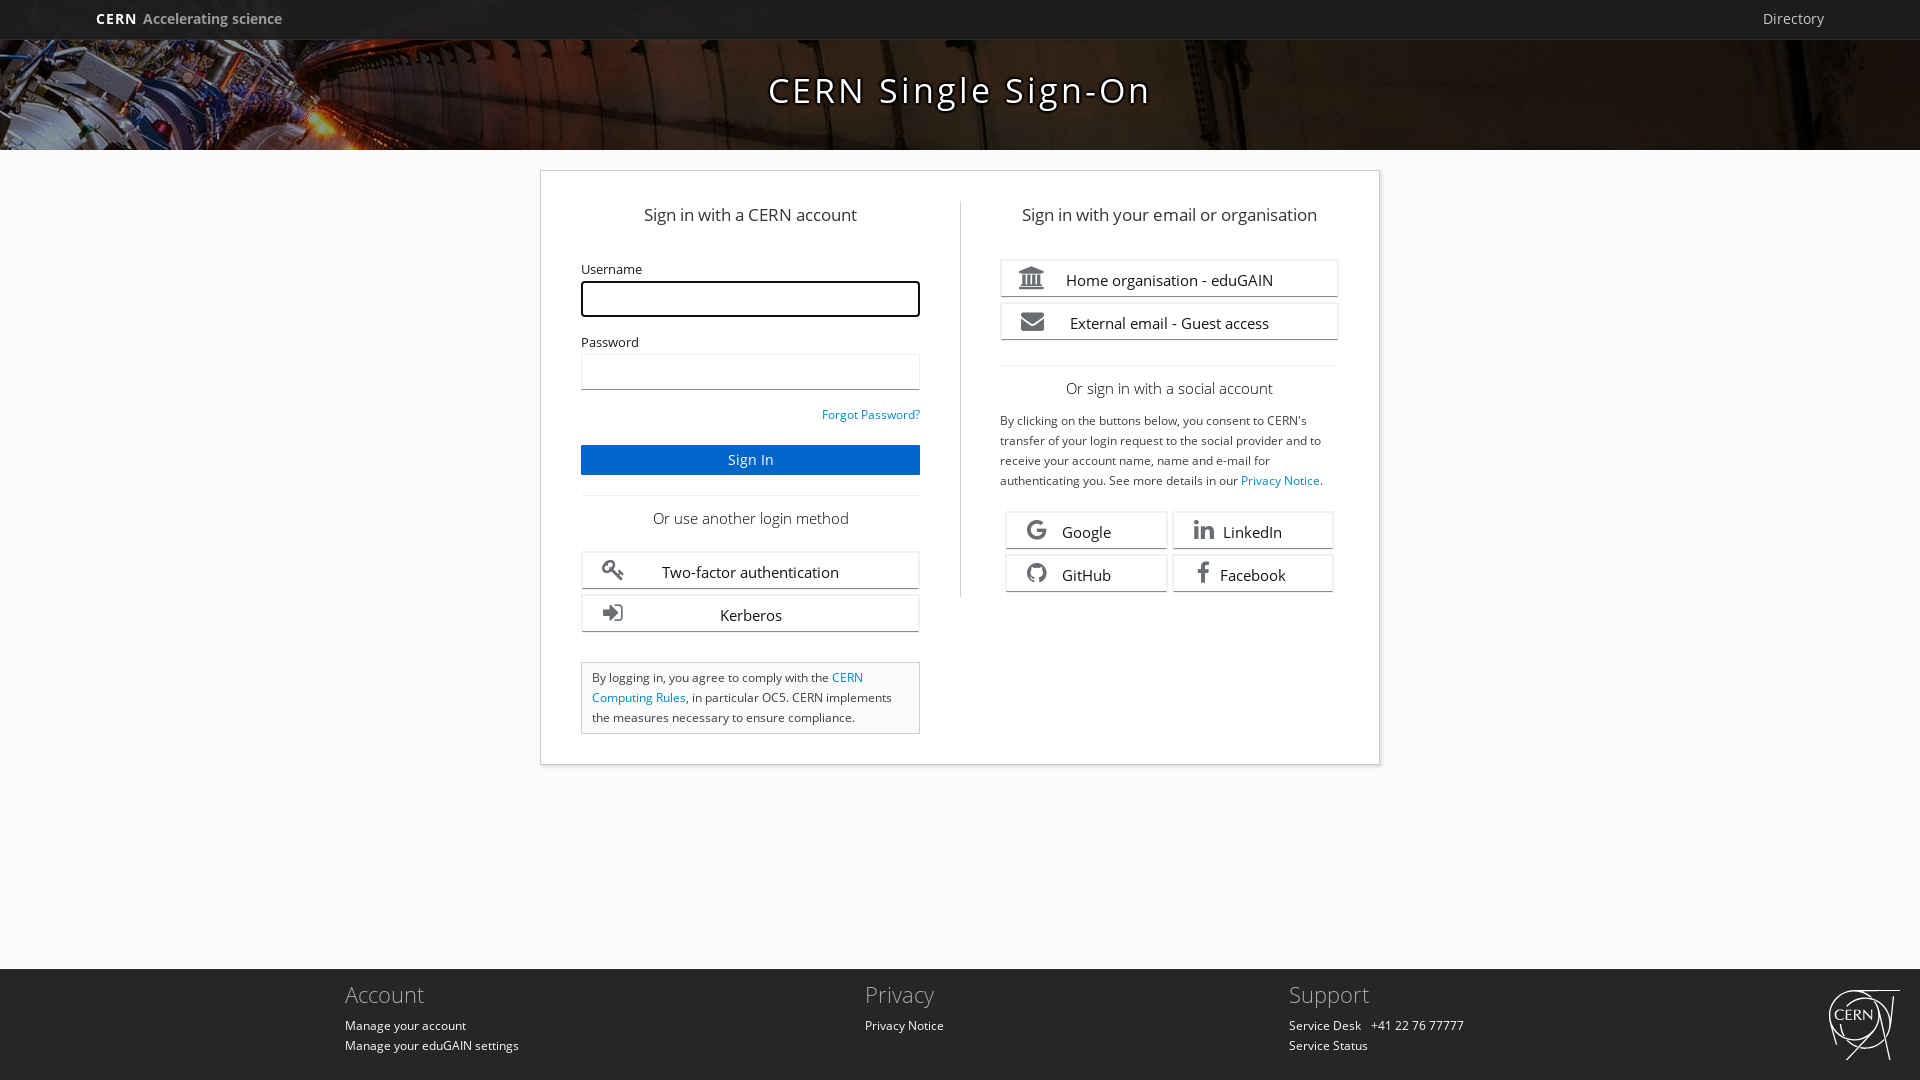  I want to click on Sign In, so click(750, 460).